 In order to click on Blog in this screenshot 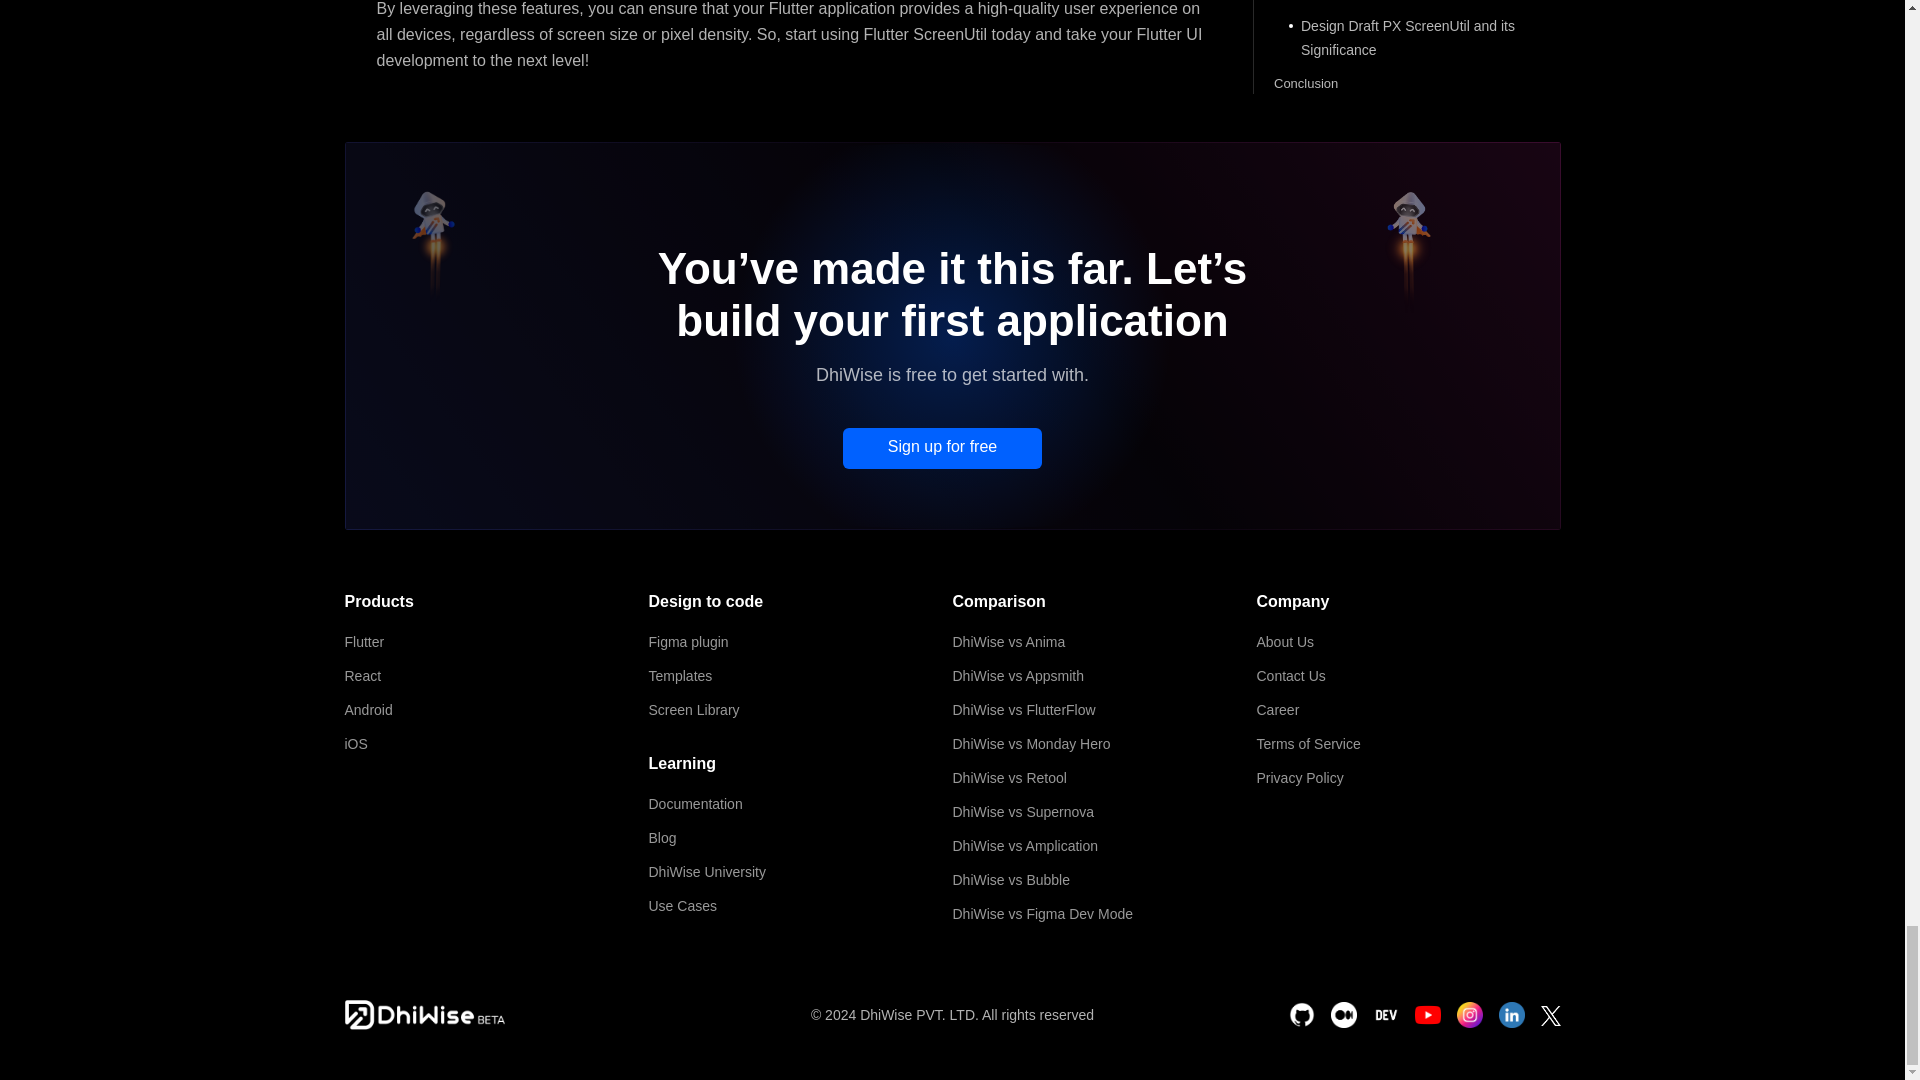, I will do `click(800, 838)`.